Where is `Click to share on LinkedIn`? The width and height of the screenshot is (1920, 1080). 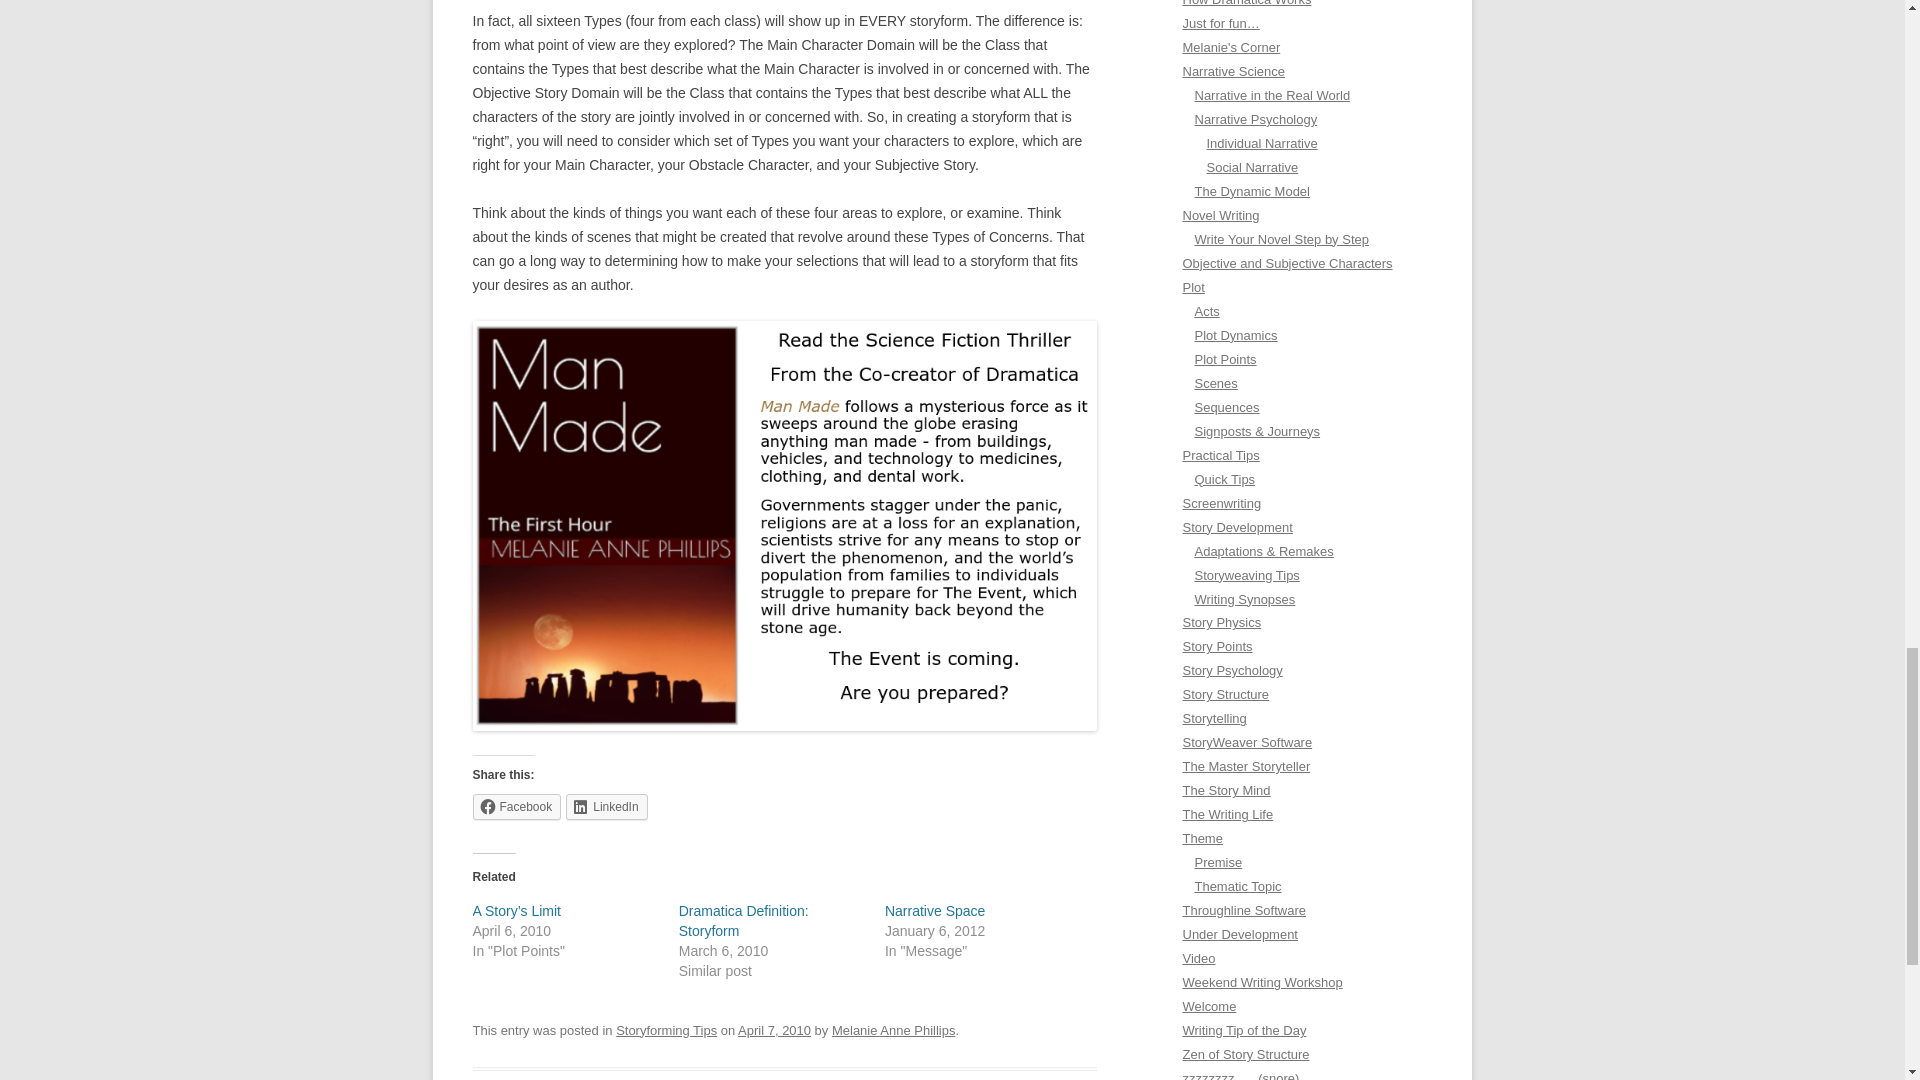
Click to share on LinkedIn is located at coordinates (606, 806).